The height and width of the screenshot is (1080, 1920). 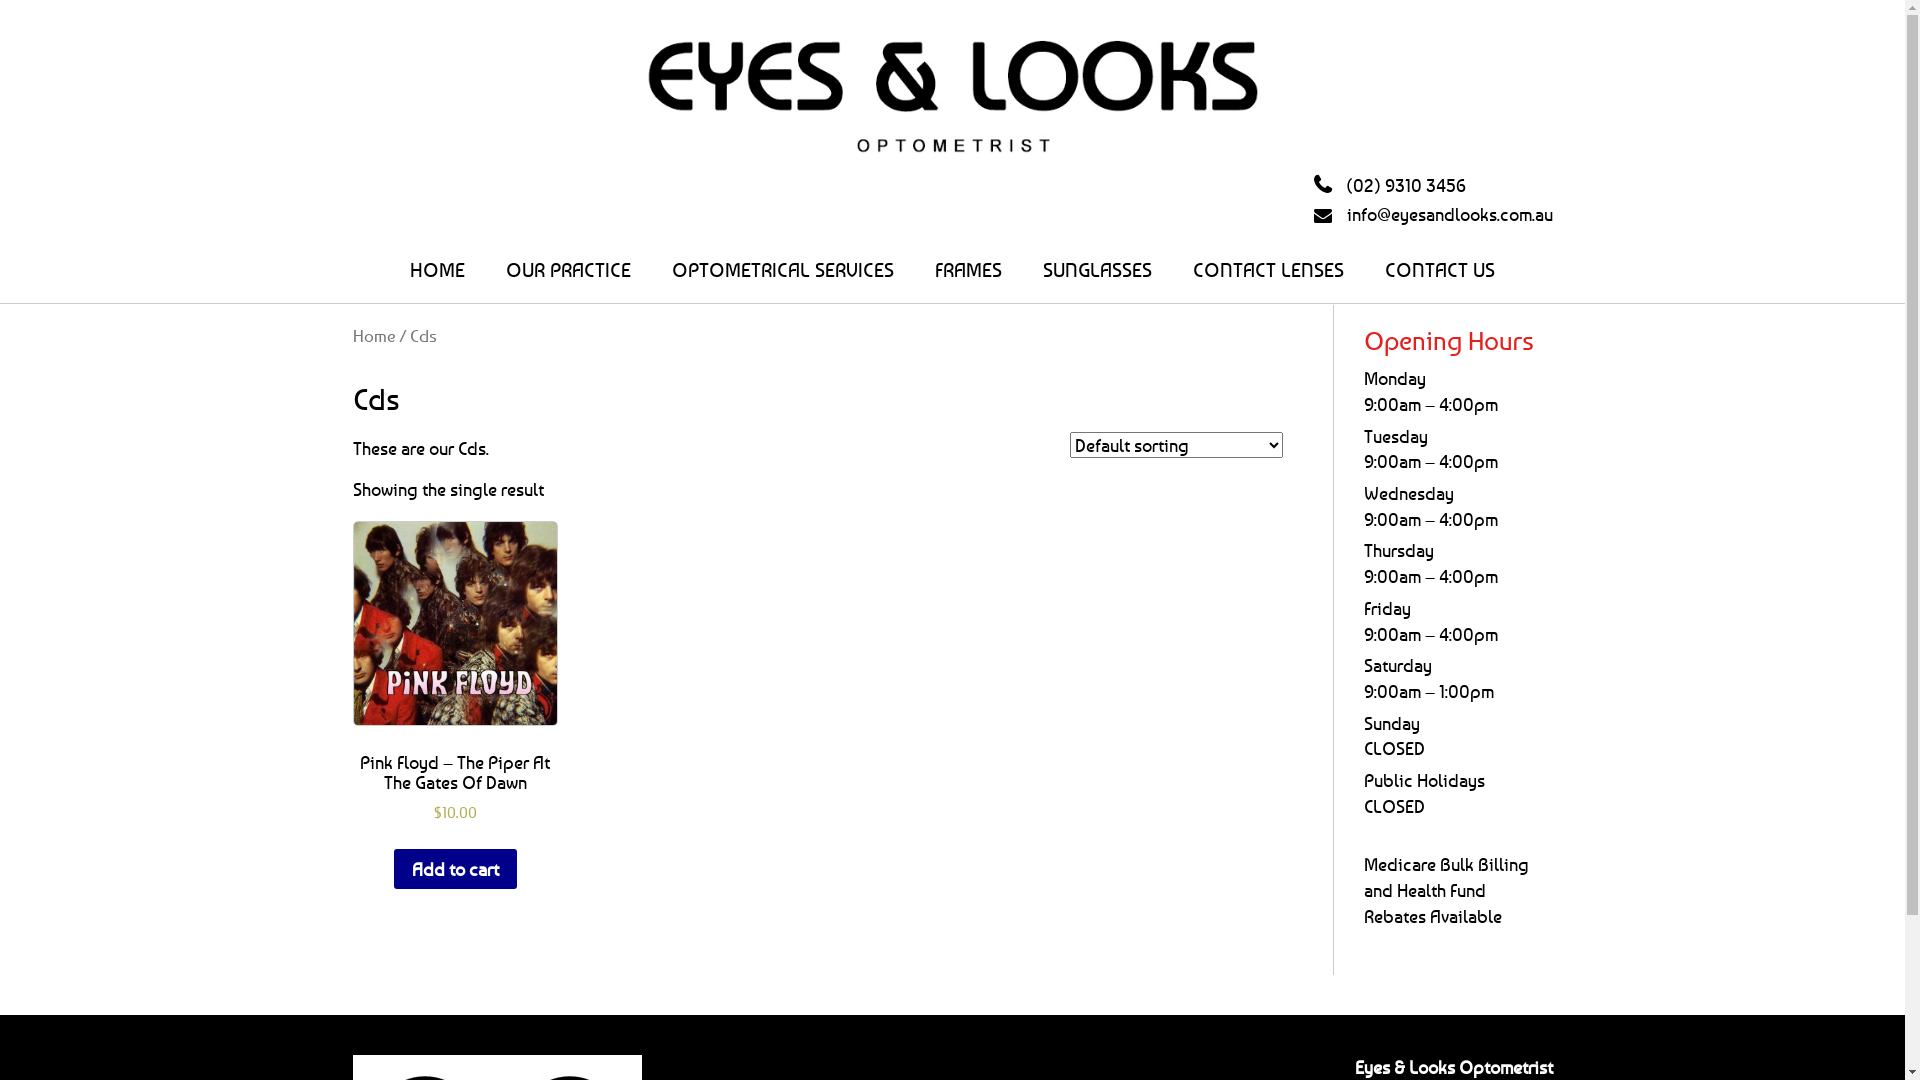 What do you see at coordinates (1268, 270) in the screenshot?
I see `CONTACT LENSES` at bounding box center [1268, 270].